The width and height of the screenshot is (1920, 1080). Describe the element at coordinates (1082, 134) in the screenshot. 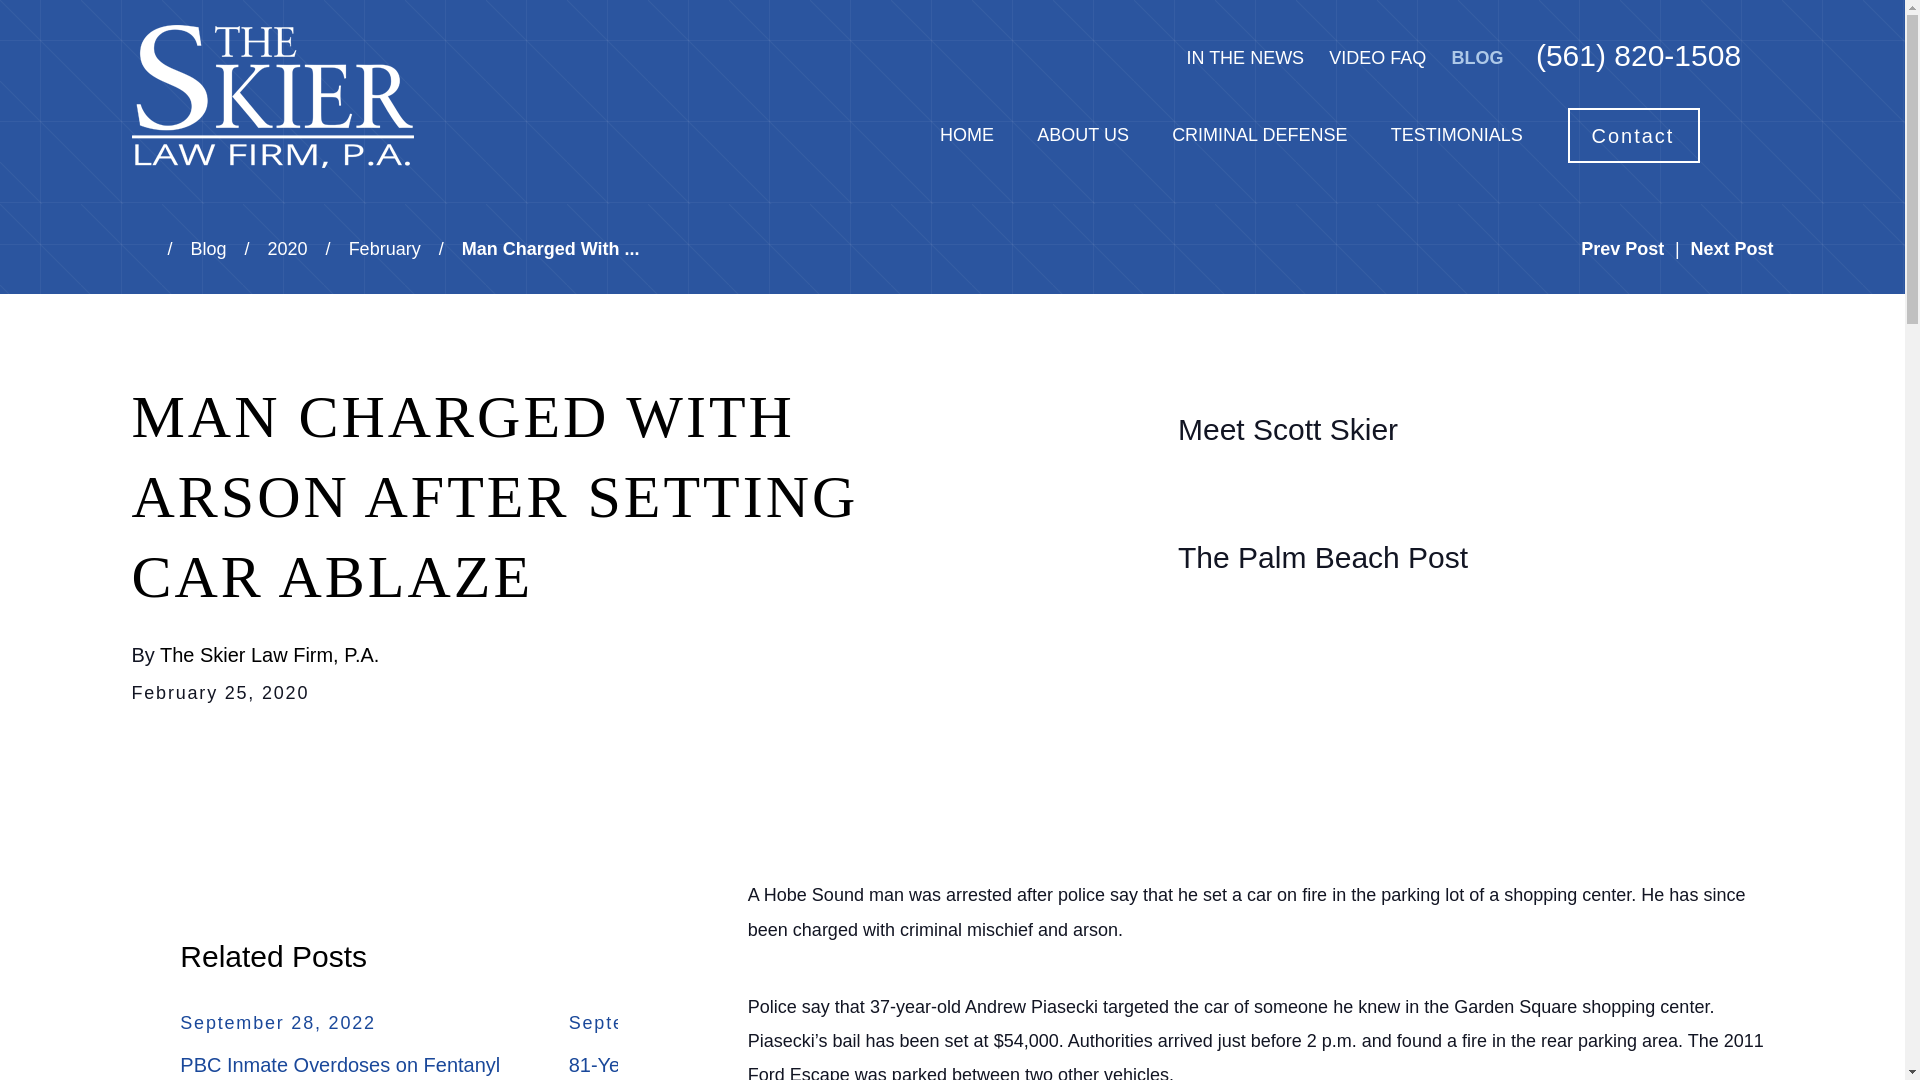

I see `ABOUT US` at that location.